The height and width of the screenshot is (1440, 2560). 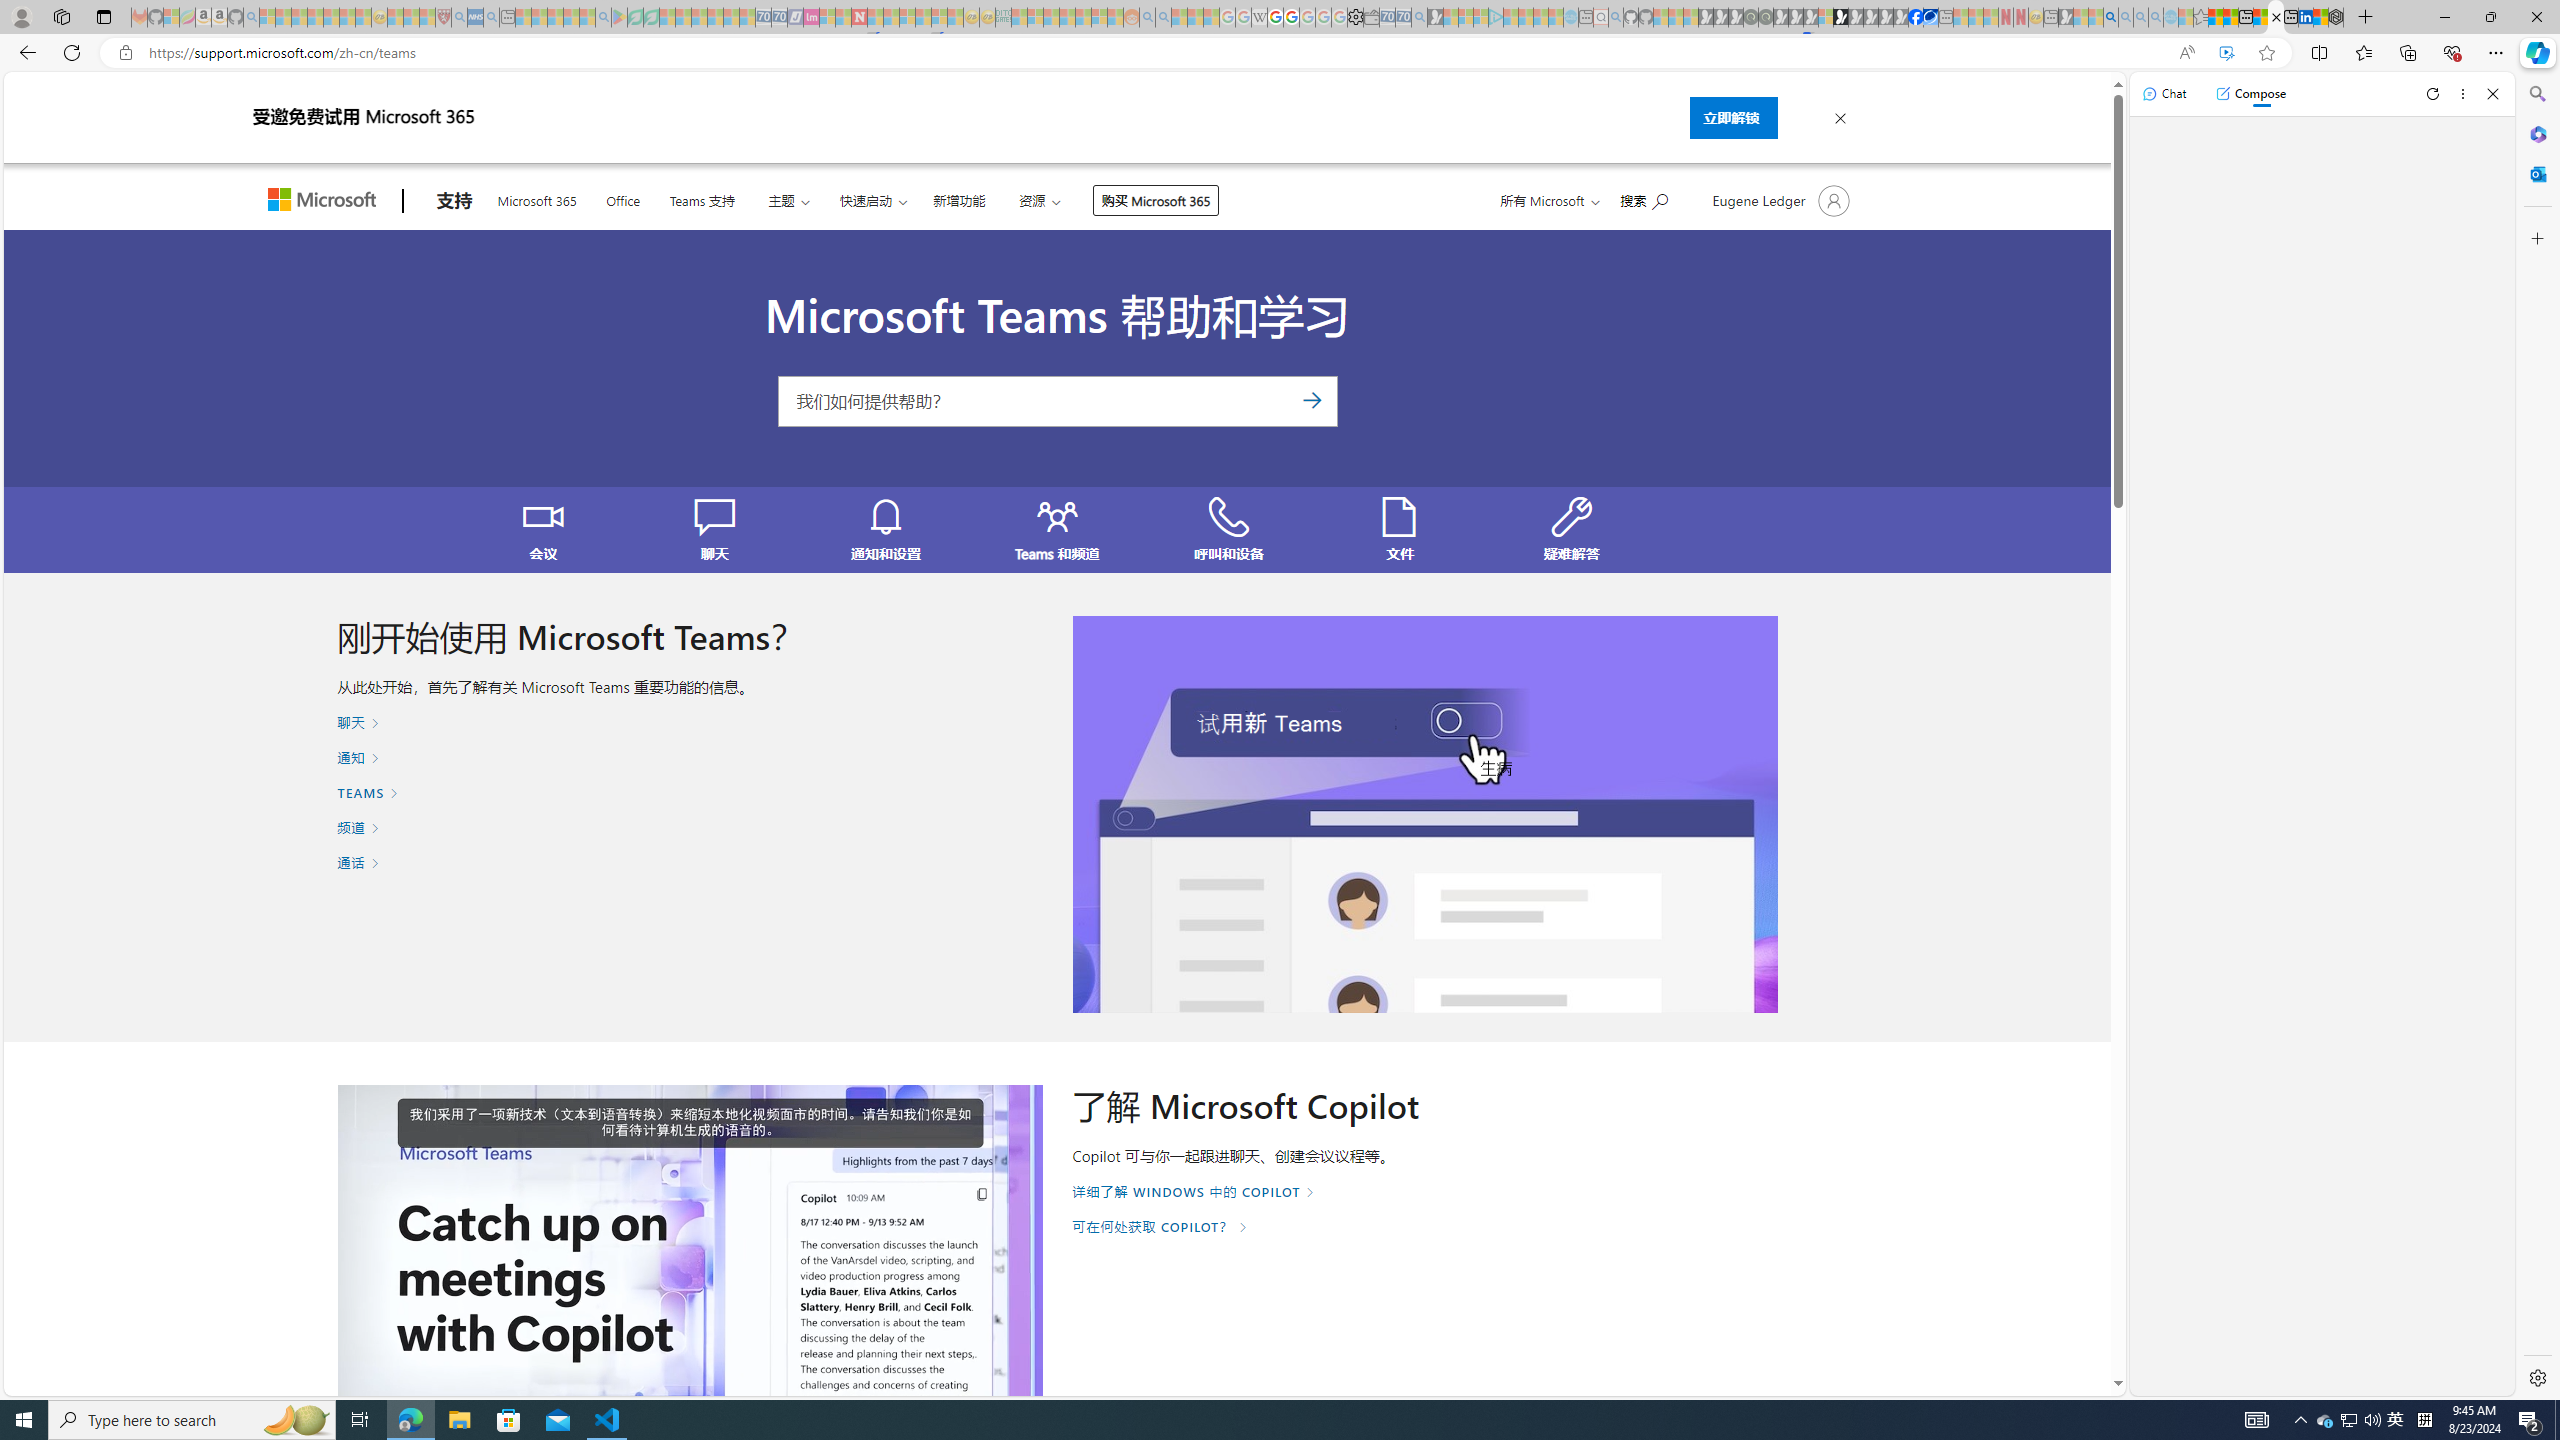 What do you see at coordinates (2364, 52) in the screenshot?
I see `Favorites` at bounding box center [2364, 52].